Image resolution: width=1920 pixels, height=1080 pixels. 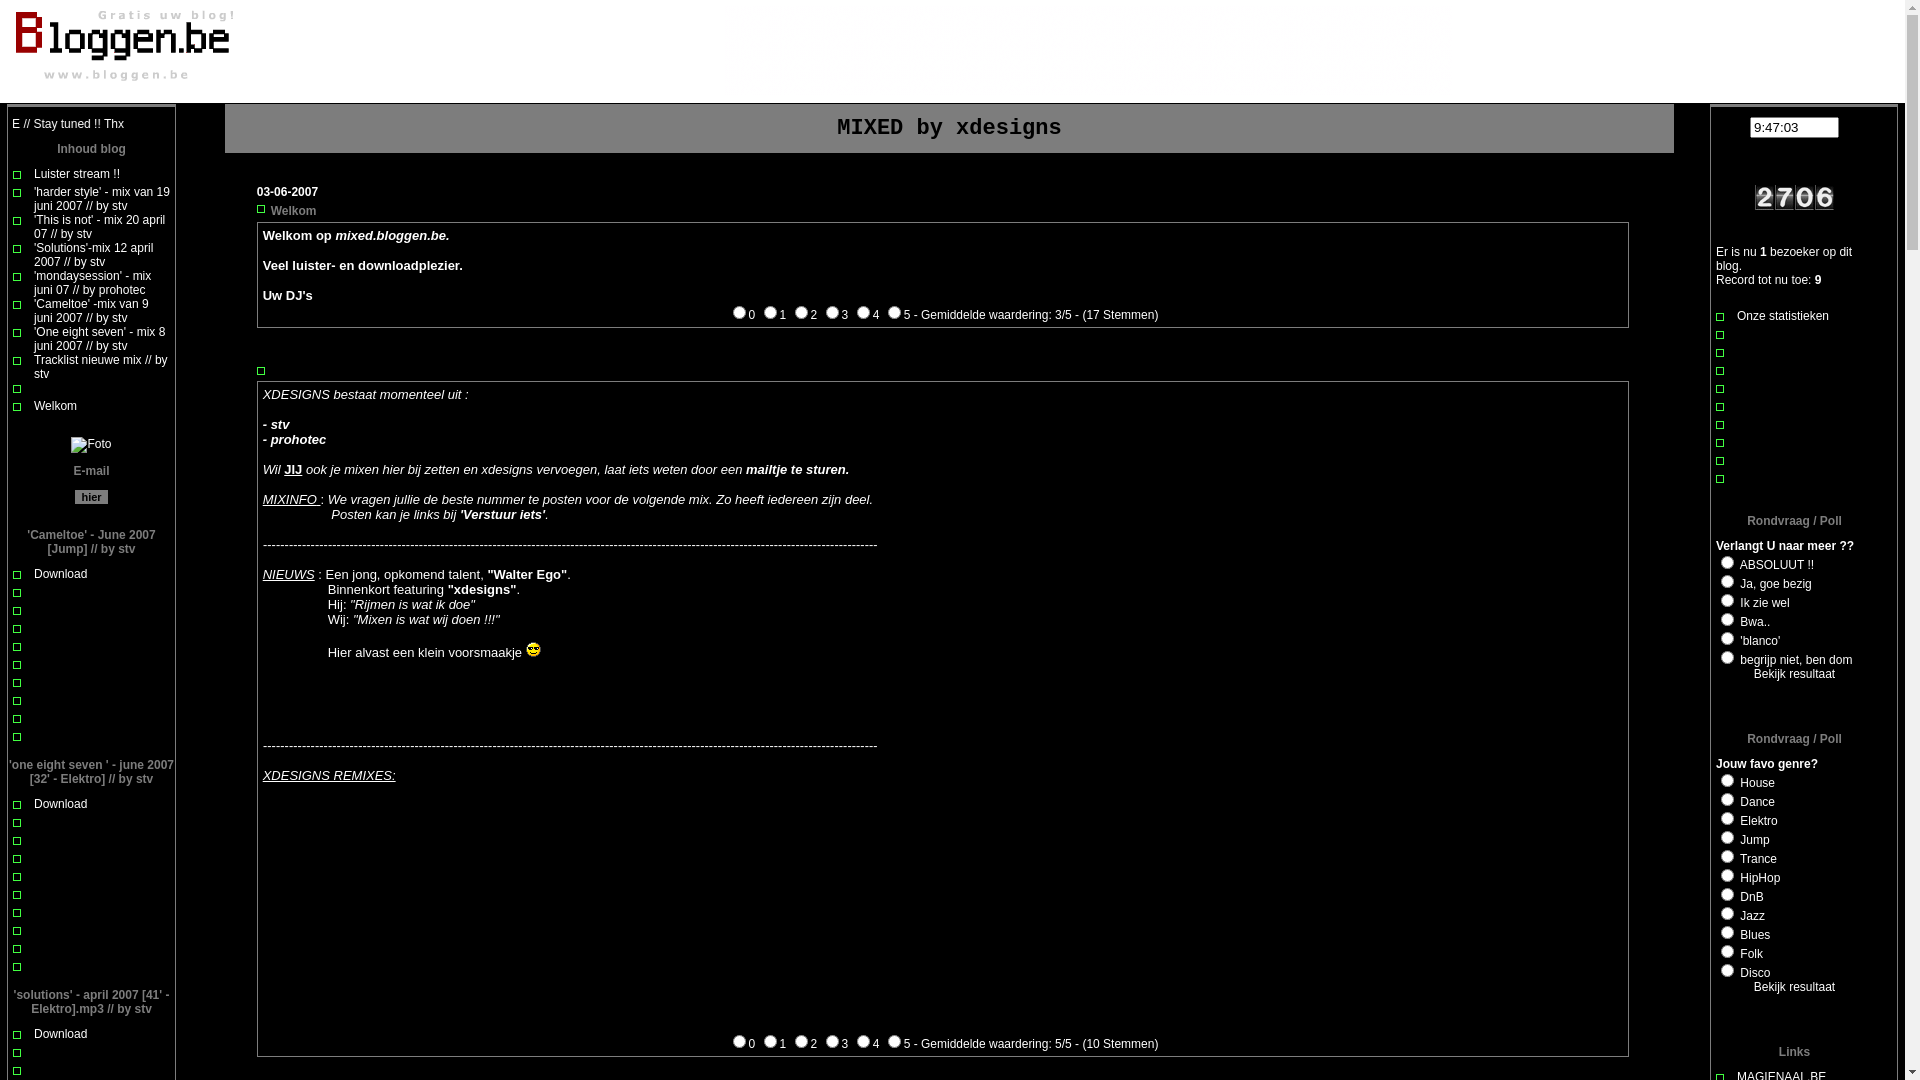 I want to click on Welkom, so click(x=56, y=406).